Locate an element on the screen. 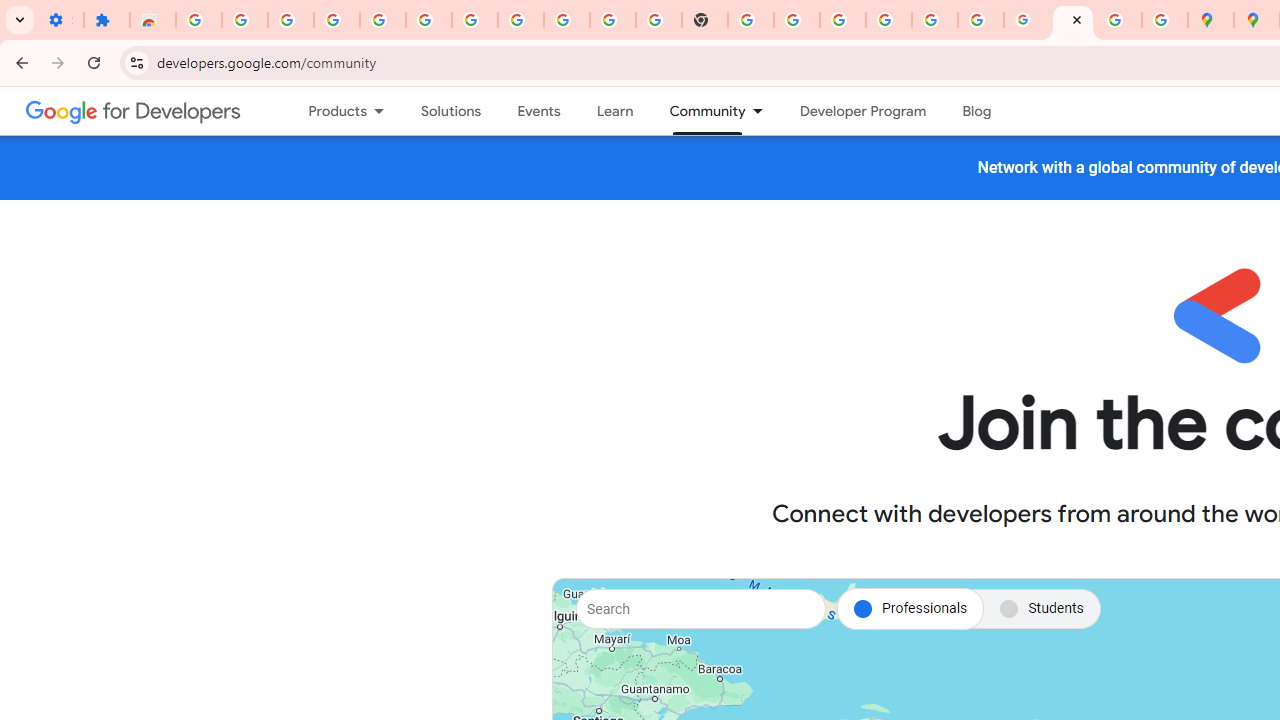  Search is located at coordinates (700, 608).